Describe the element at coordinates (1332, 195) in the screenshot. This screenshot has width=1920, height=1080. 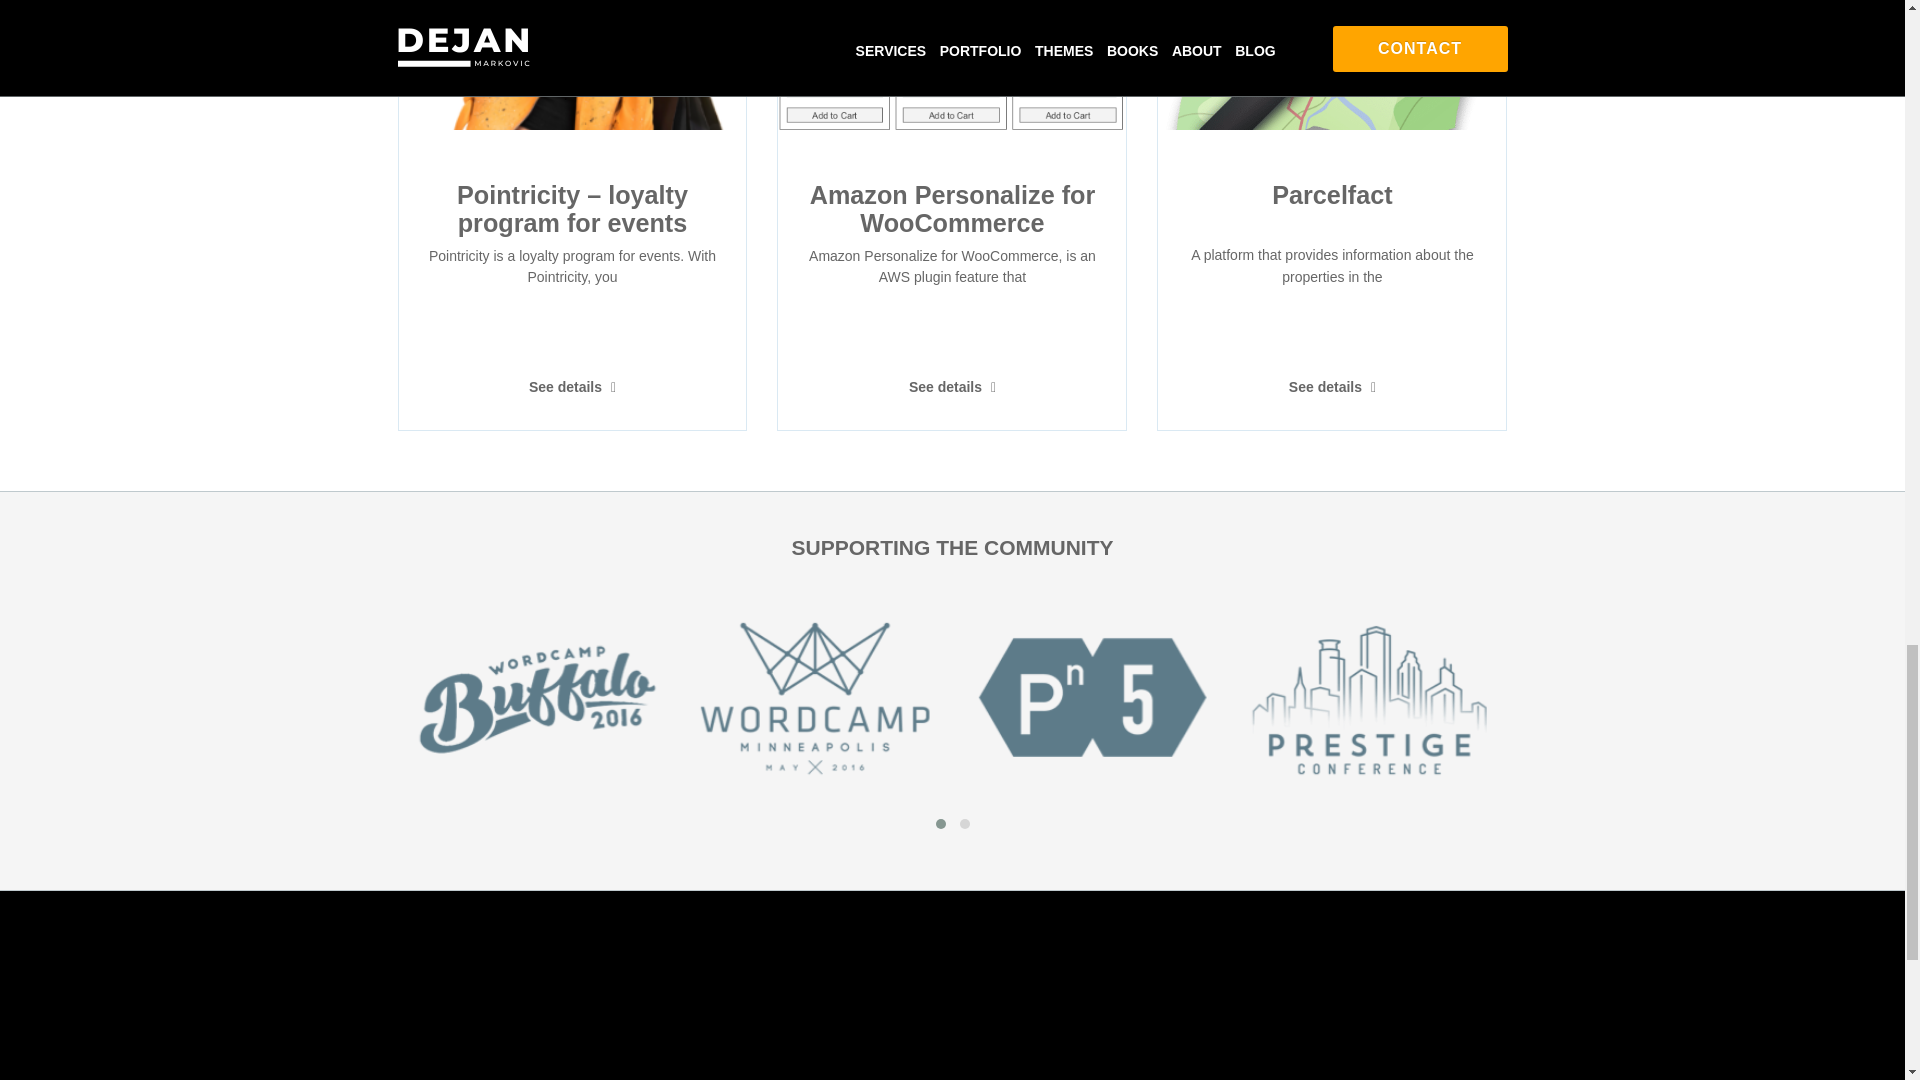
I see `Parcelfact` at that location.